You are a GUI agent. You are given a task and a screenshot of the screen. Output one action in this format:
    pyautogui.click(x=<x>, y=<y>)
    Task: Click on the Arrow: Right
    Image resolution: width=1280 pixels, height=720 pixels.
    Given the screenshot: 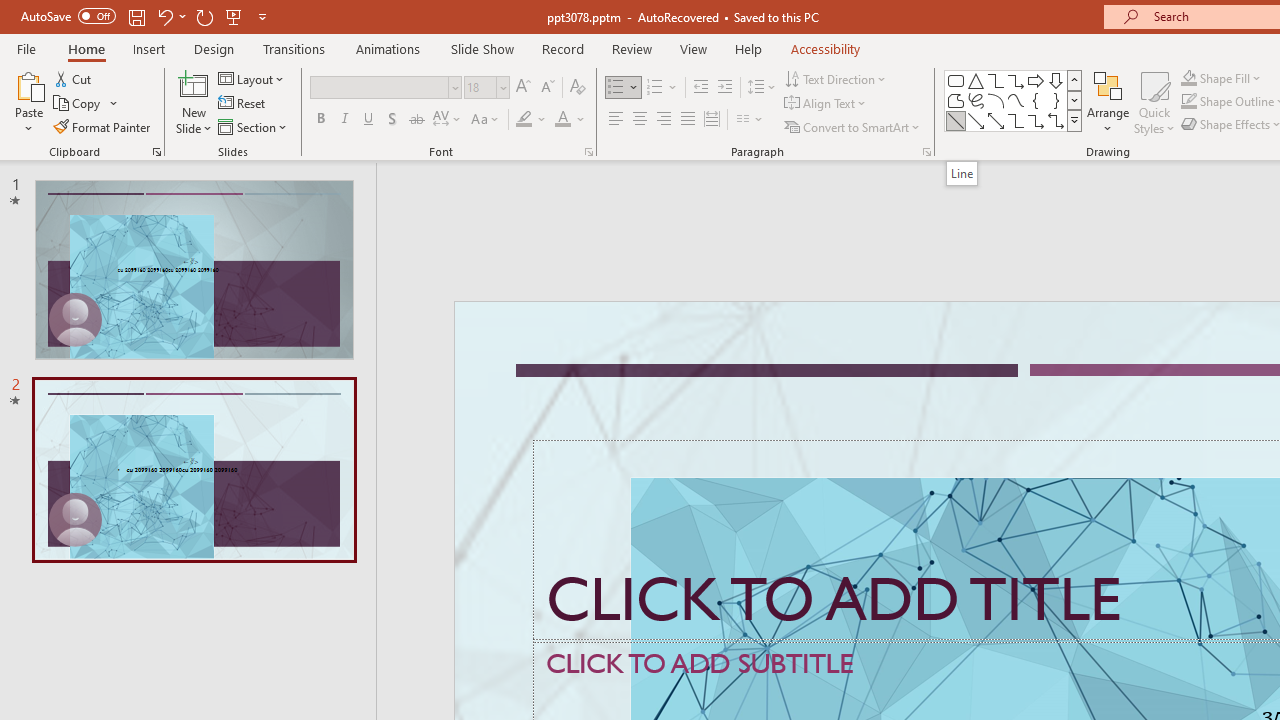 What is the action you would take?
    pyautogui.click(x=1036, y=80)
    